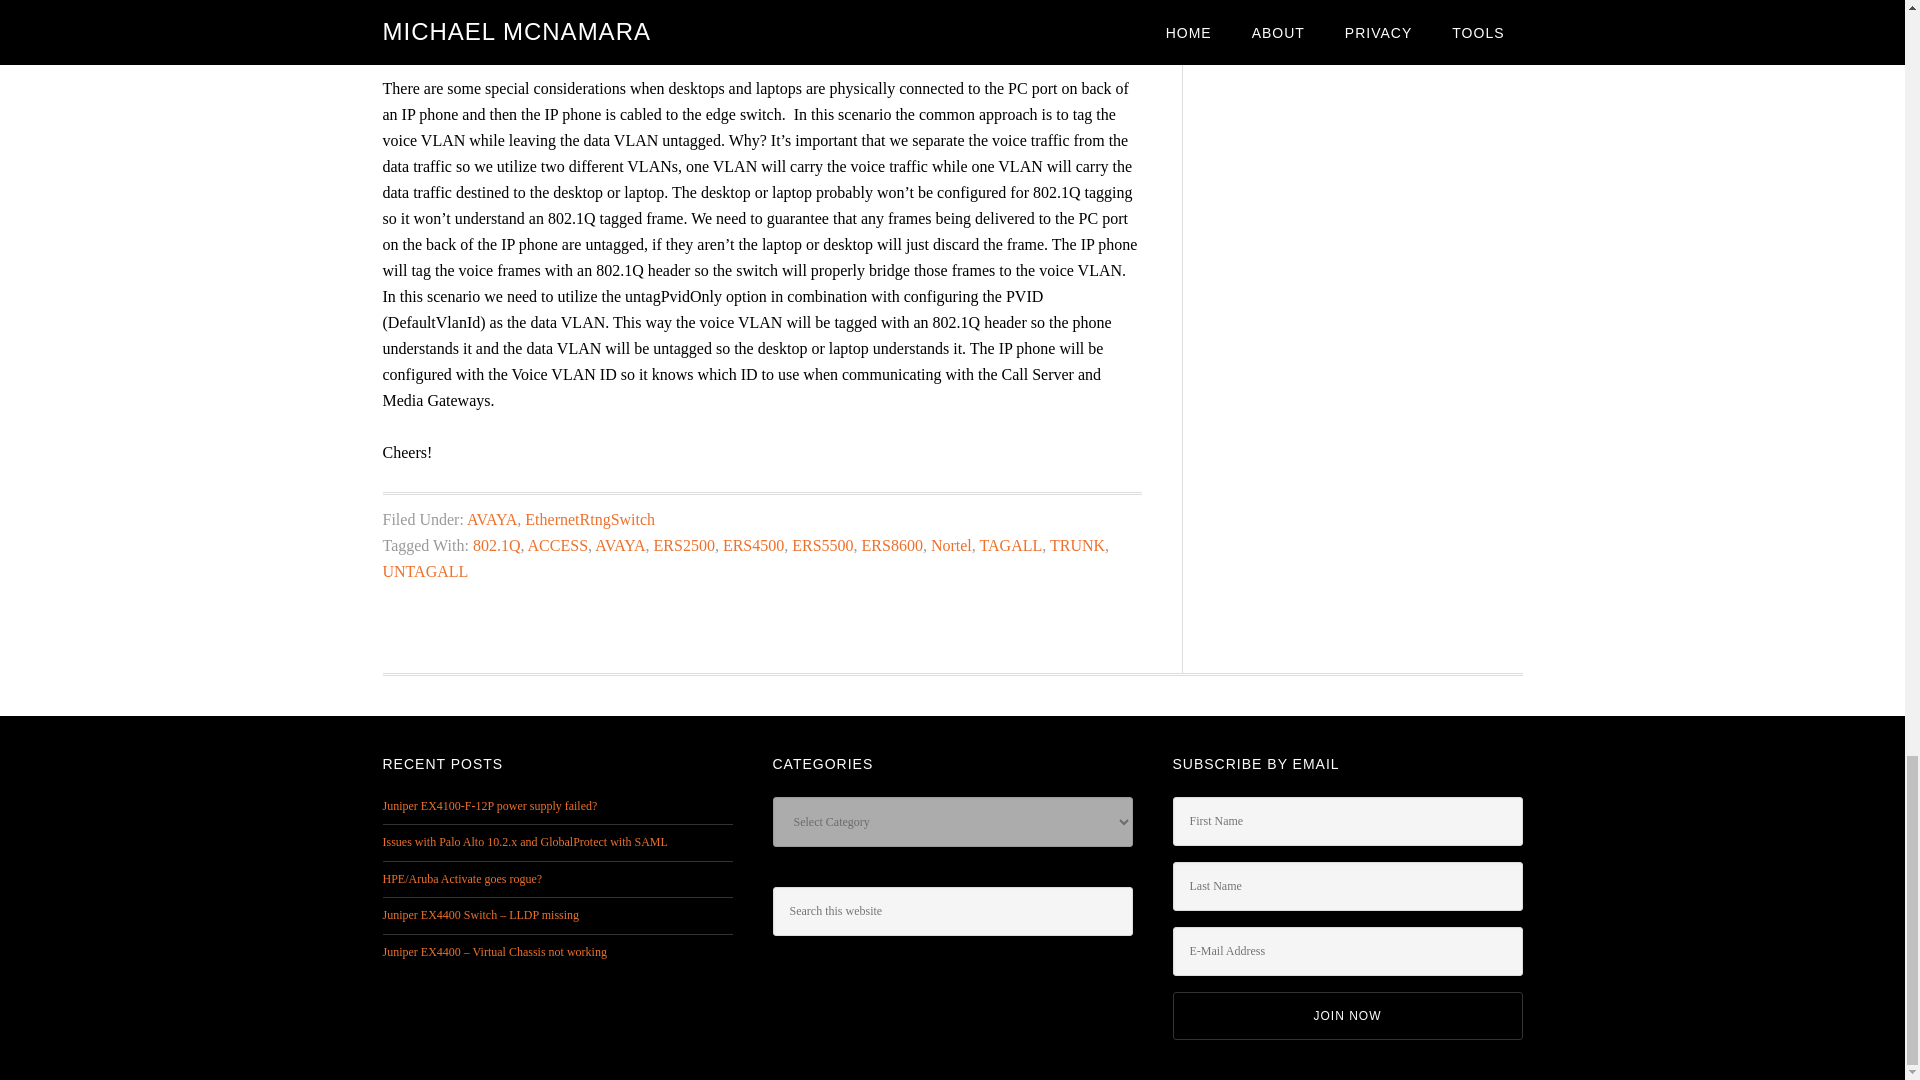 Image resolution: width=1920 pixels, height=1080 pixels. What do you see at coordinates (892, 545) in the screenshot?
I see `ERS8600` at bounding box center [892, 545].